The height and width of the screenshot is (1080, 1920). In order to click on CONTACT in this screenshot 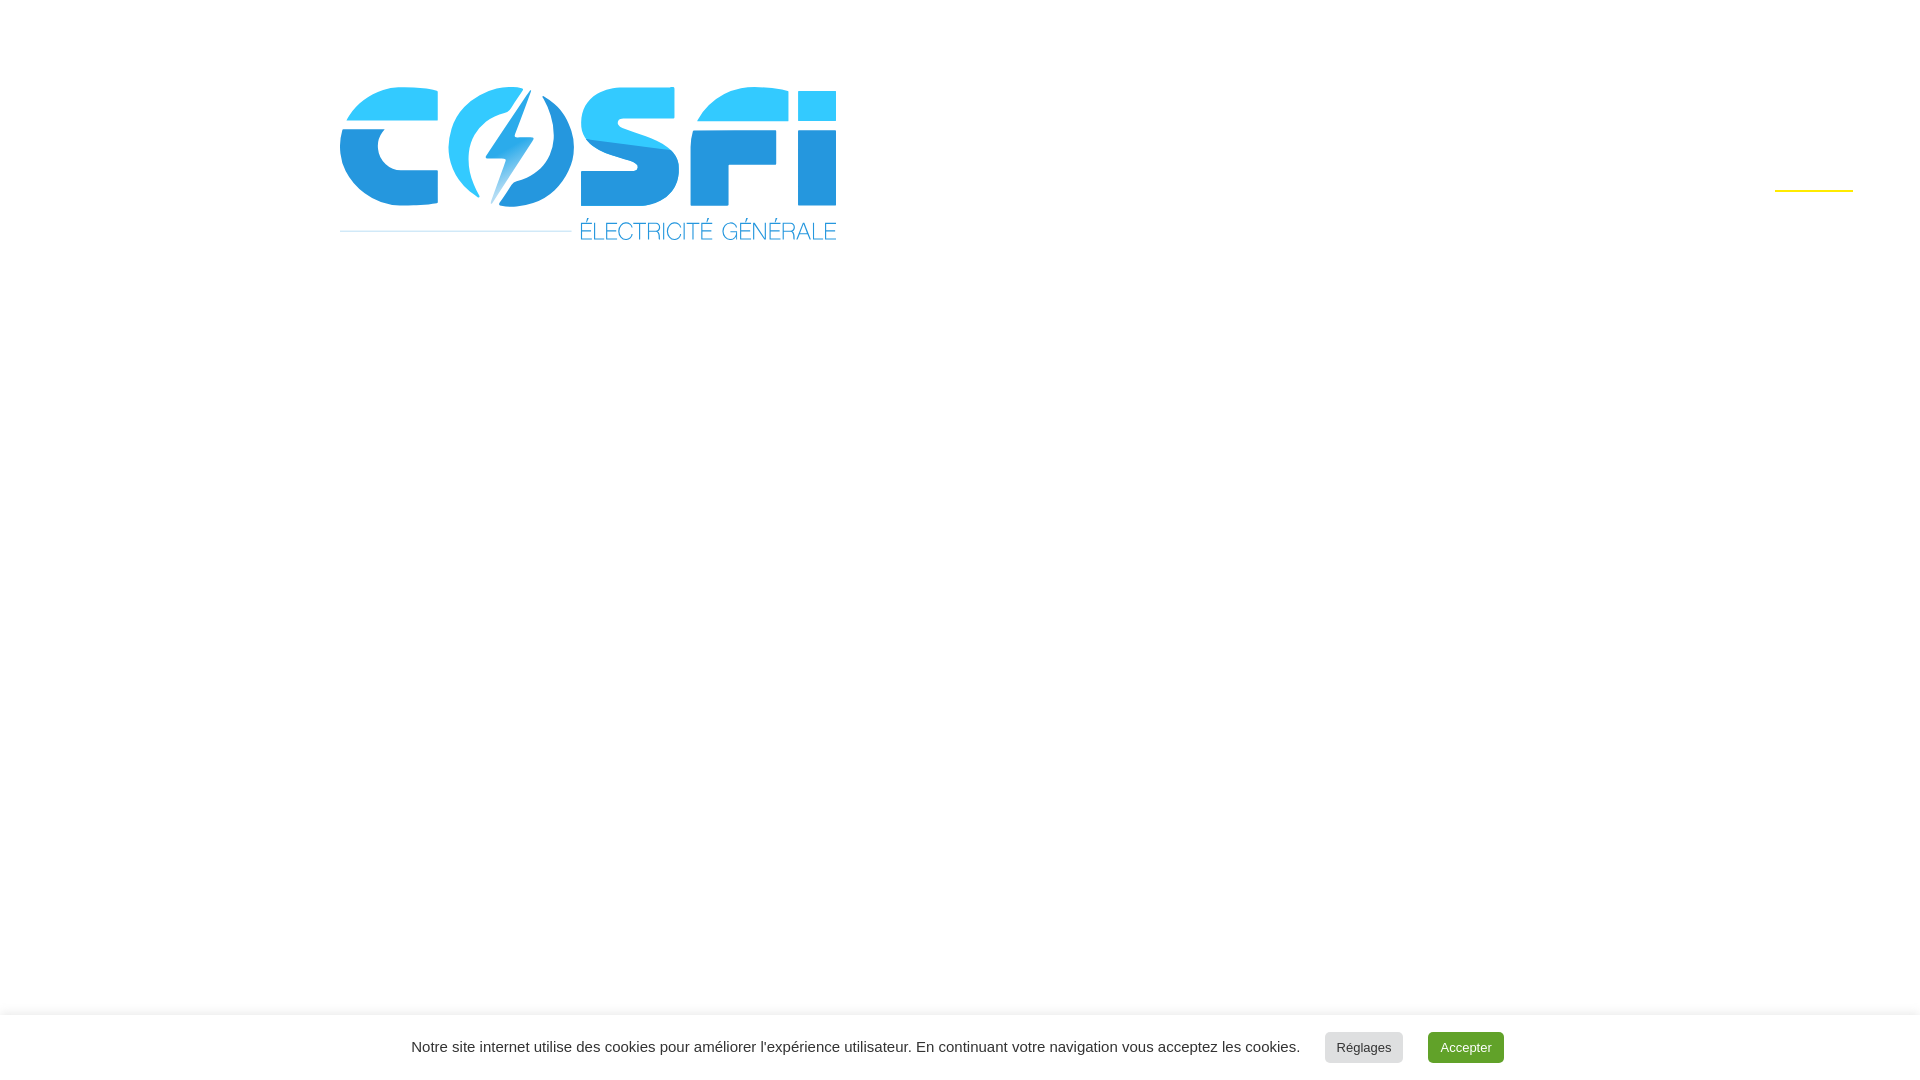, I will do `click(1658, 556)`.